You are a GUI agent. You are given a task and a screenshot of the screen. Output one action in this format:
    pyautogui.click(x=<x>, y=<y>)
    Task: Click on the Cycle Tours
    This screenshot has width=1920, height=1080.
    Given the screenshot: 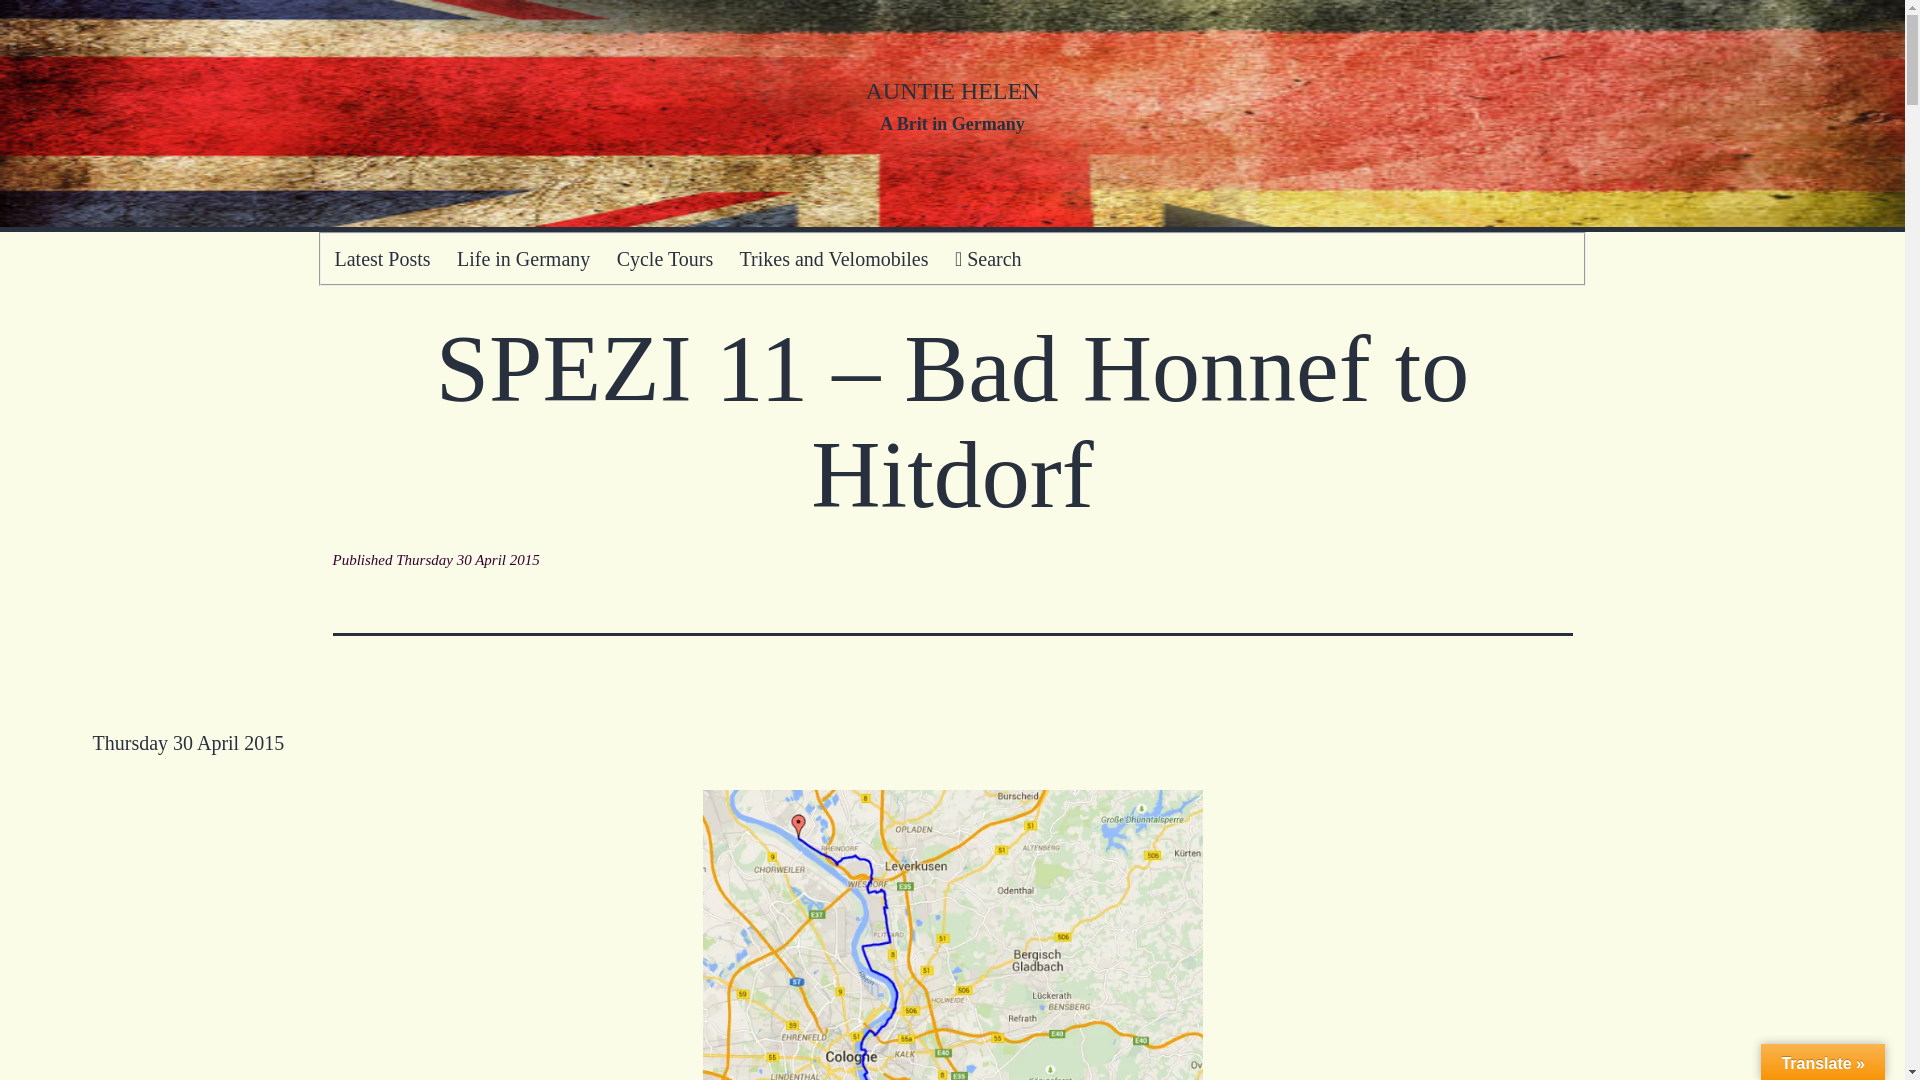 What is the action you would take?
    pyautogui.click(x=664, y=259)
    